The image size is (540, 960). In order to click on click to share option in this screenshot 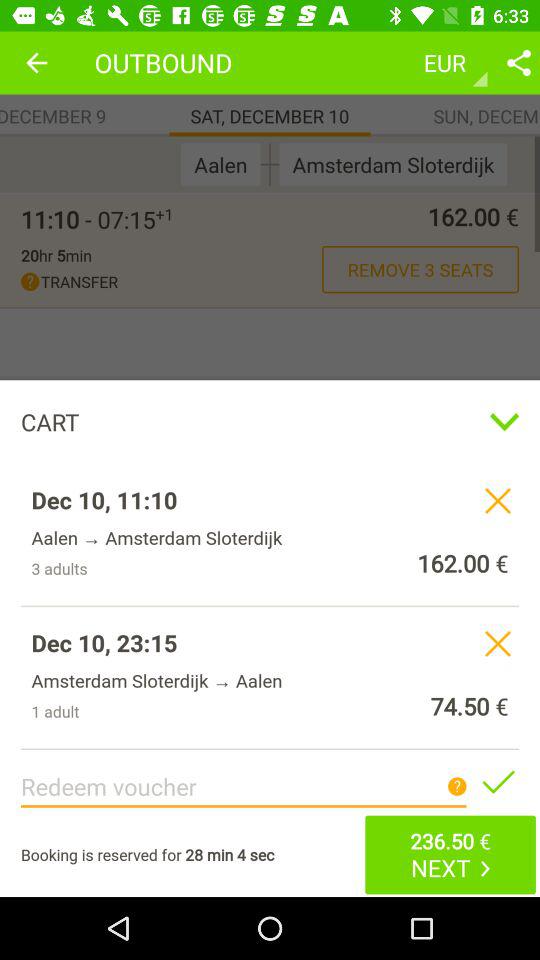, I will do `click(519, 62)`.